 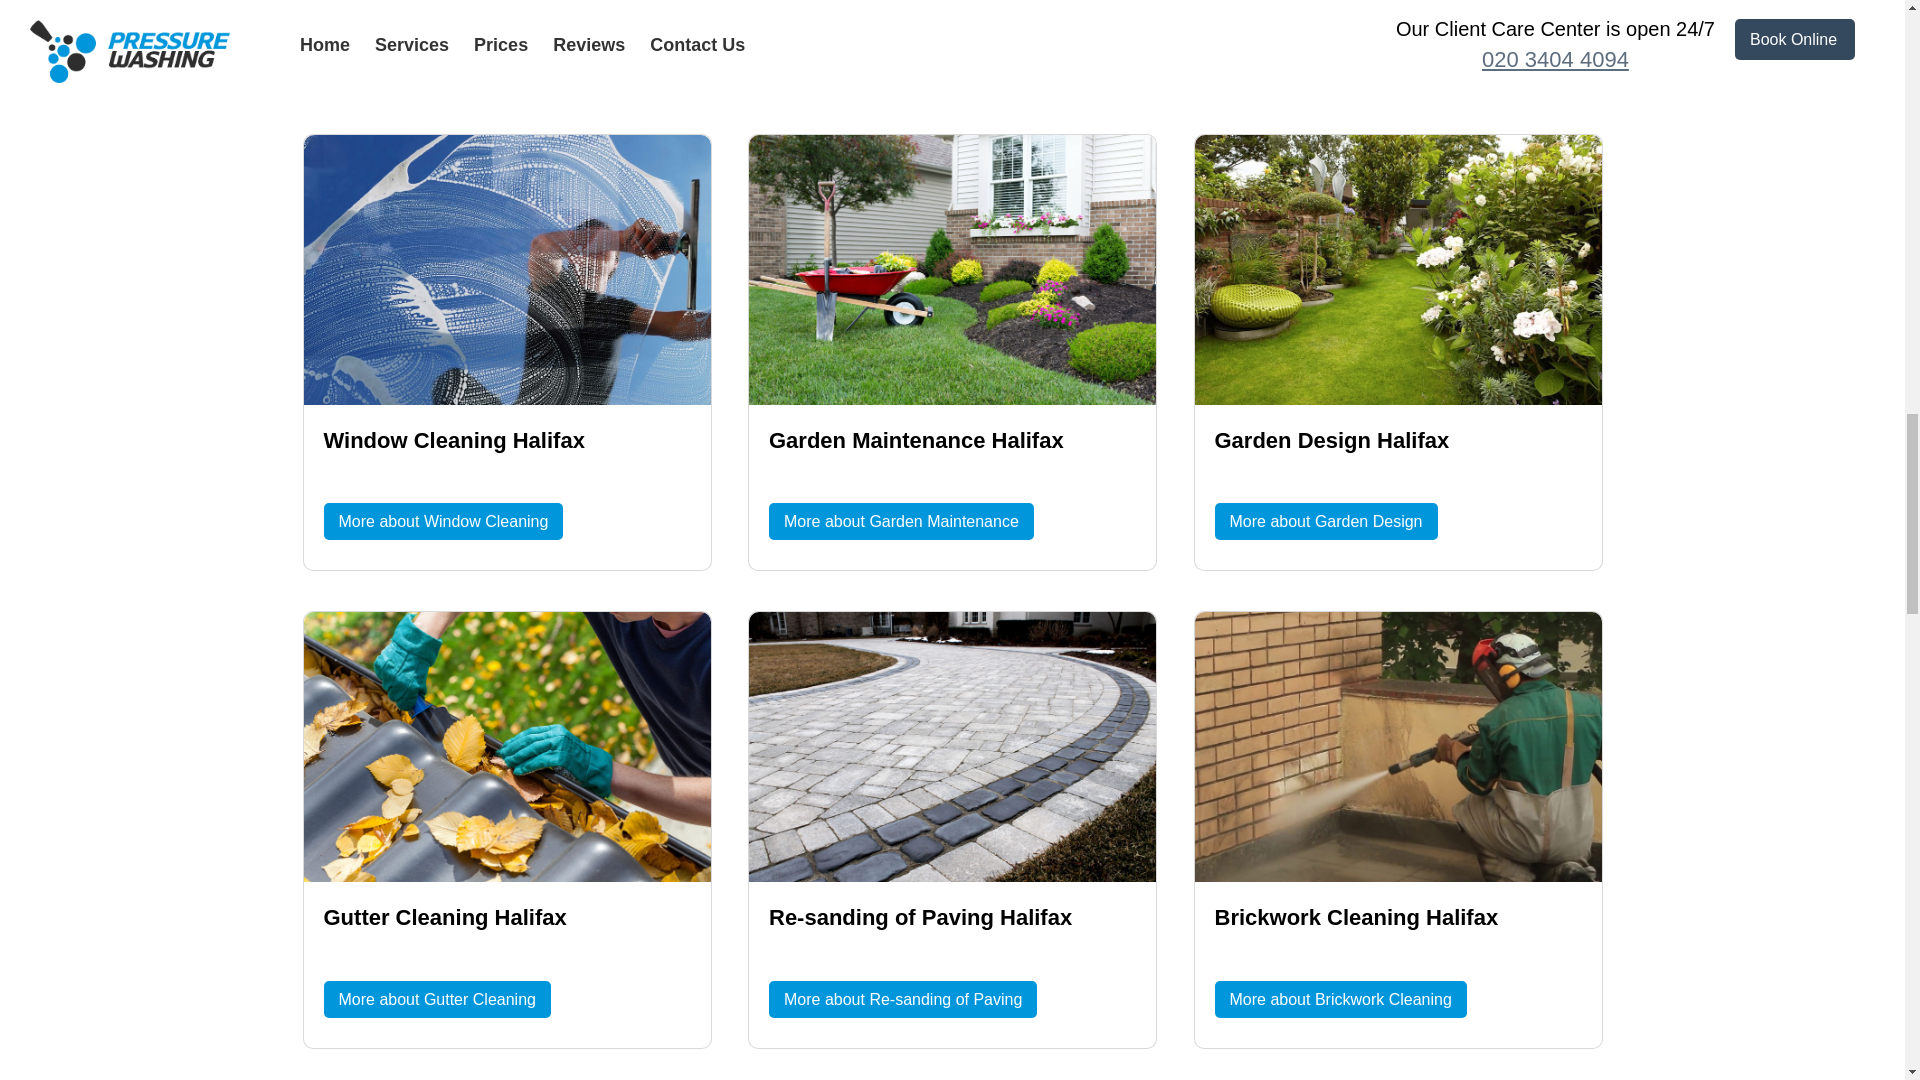 What do you see at coordinates (902, 522) in the screenshot?
I see `More about Garden Maintenance` at bounding box center [902, 522].